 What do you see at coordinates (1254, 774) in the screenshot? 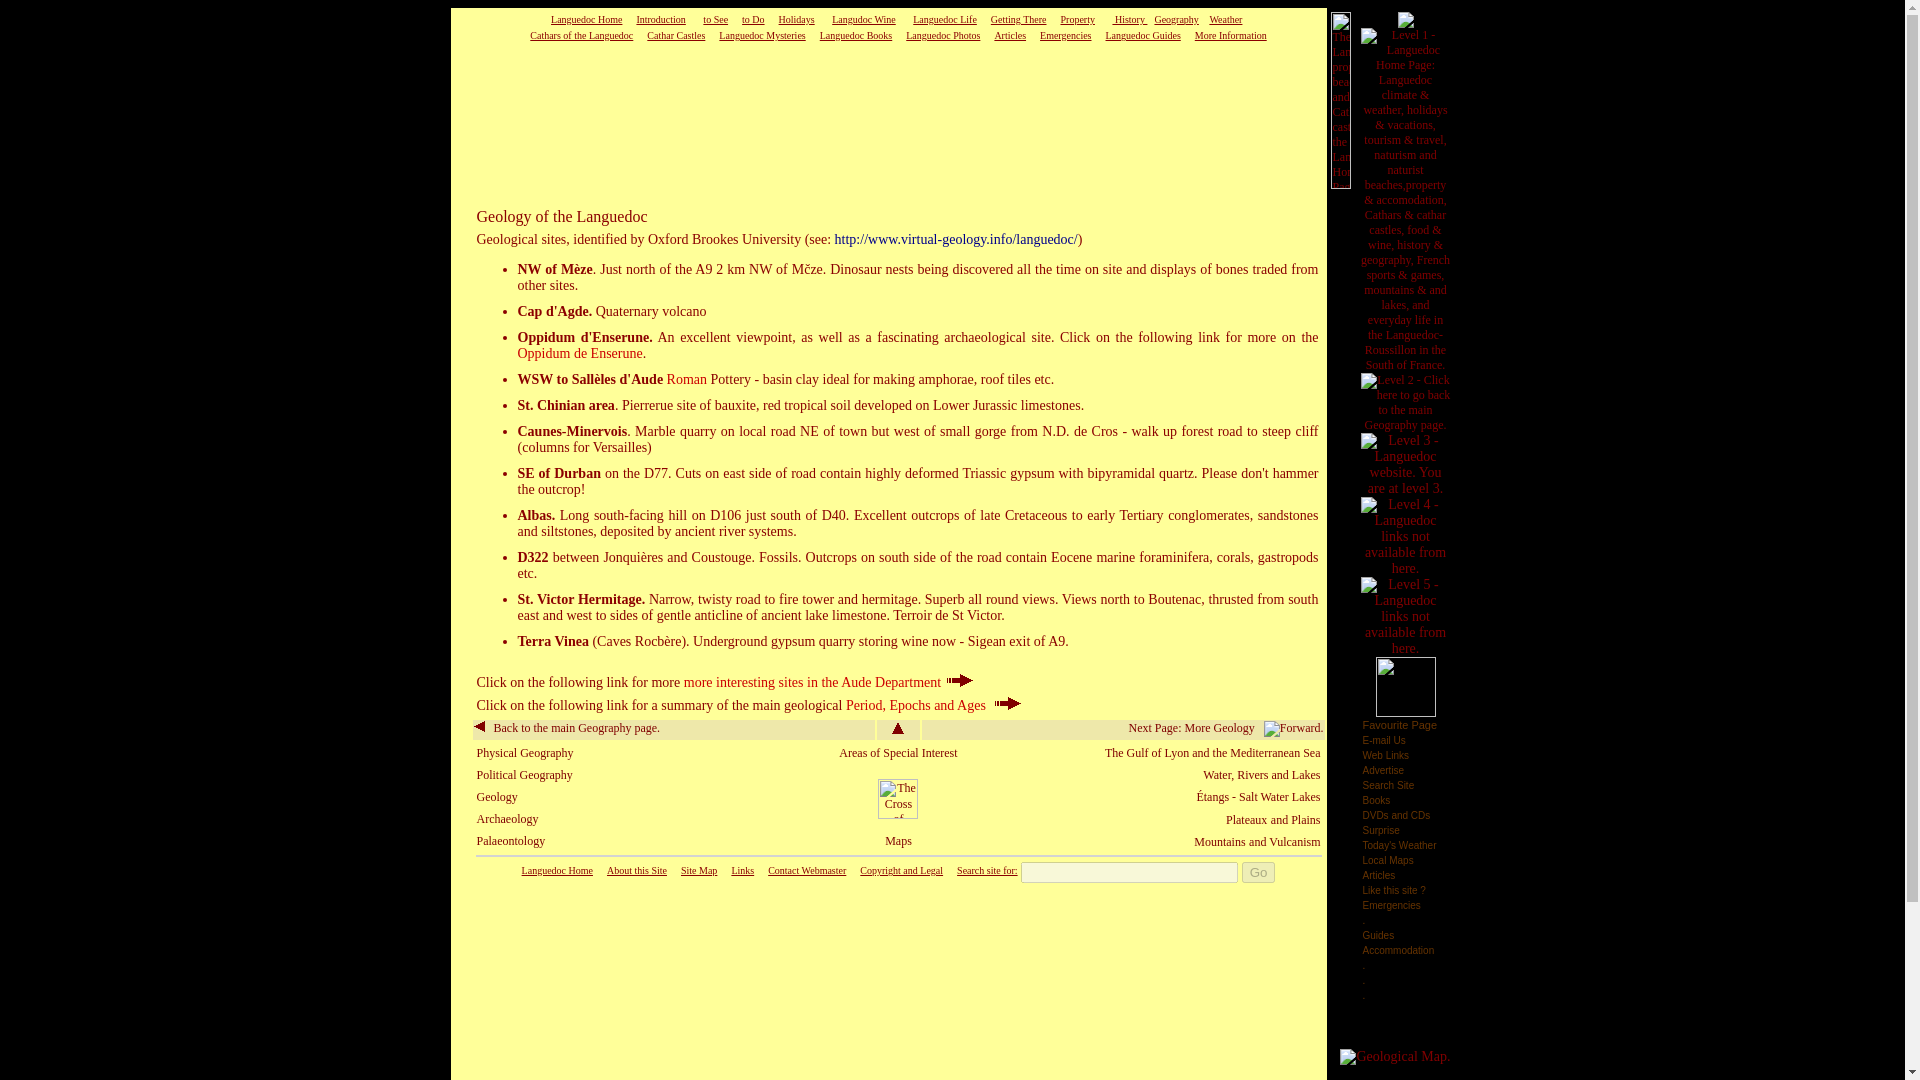
I see `Rivers` at bounding box center [1254, 774].